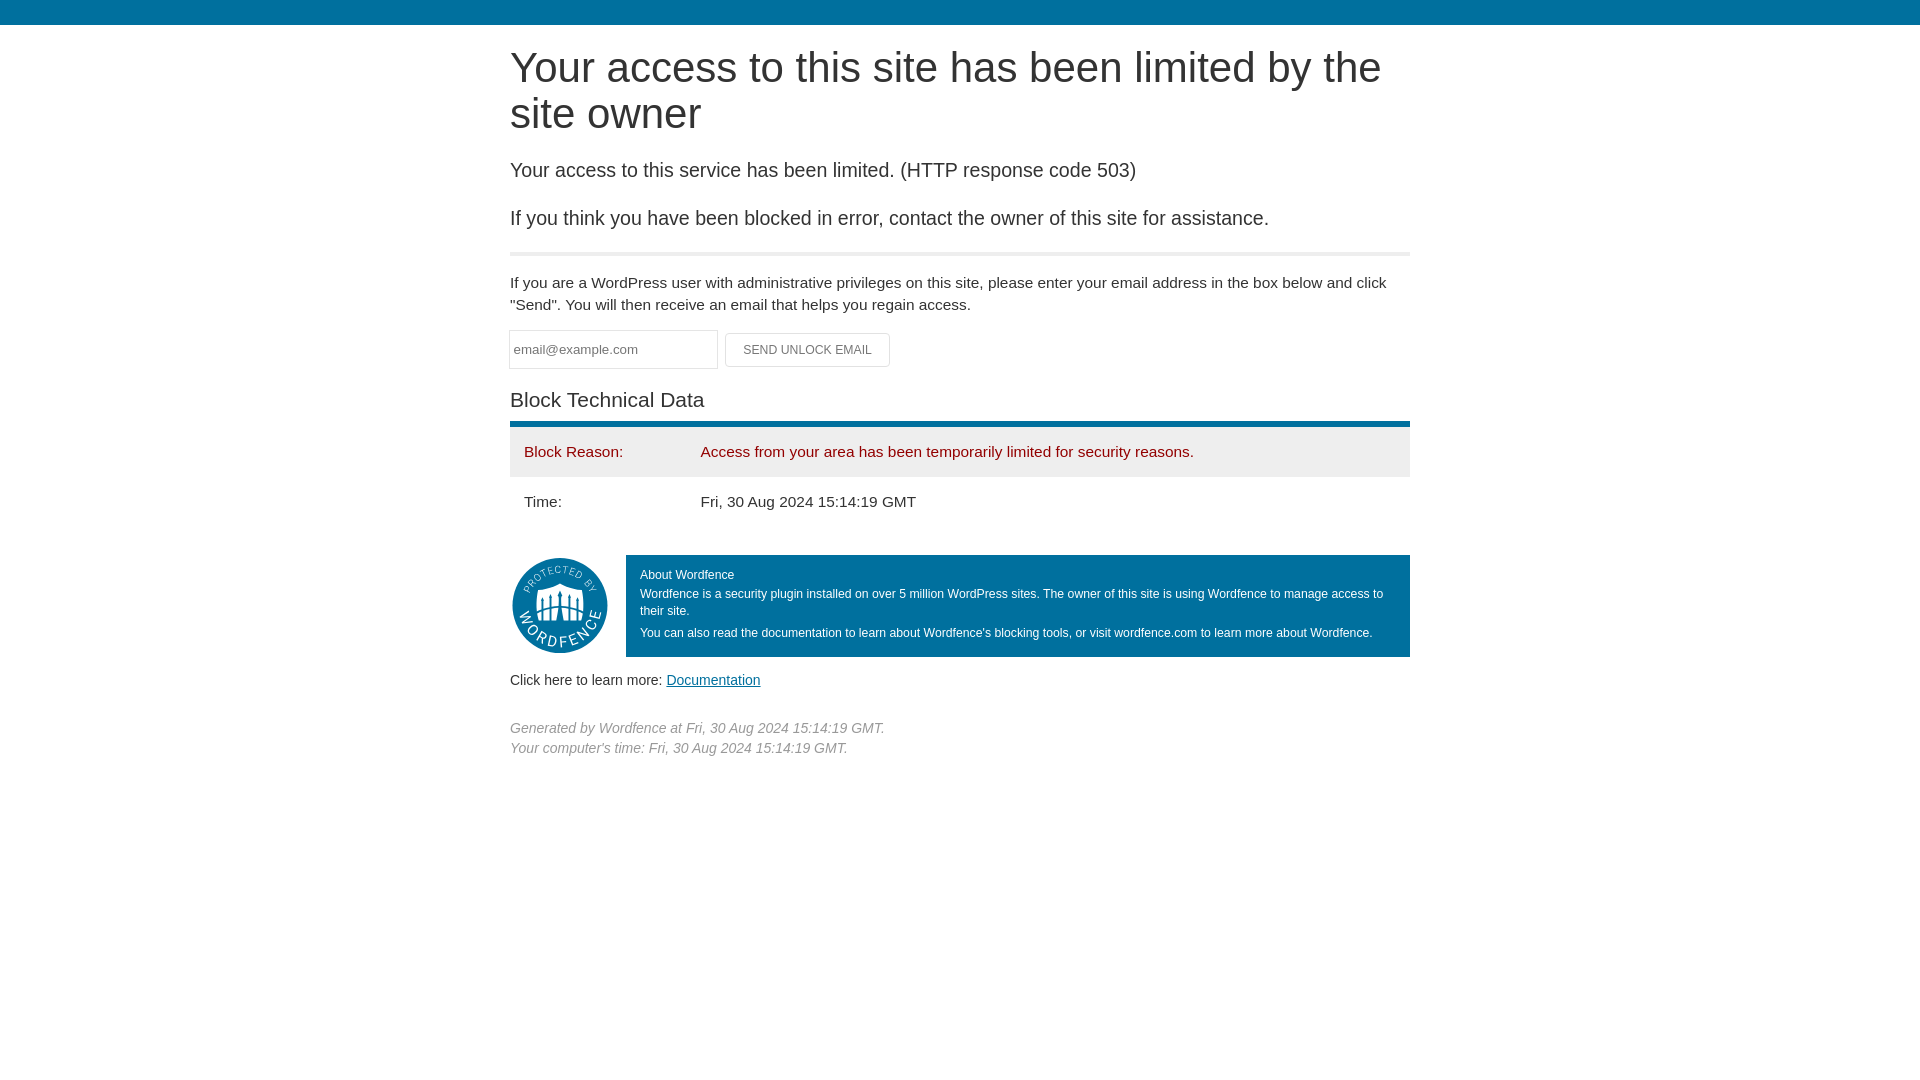 Image resolution: width=1920 pixels, height=1080 pixels. What do you see at coordinates (808, 350) in the screenshot?
I see `Send Unlock Email` at bounding box center [808, 350].